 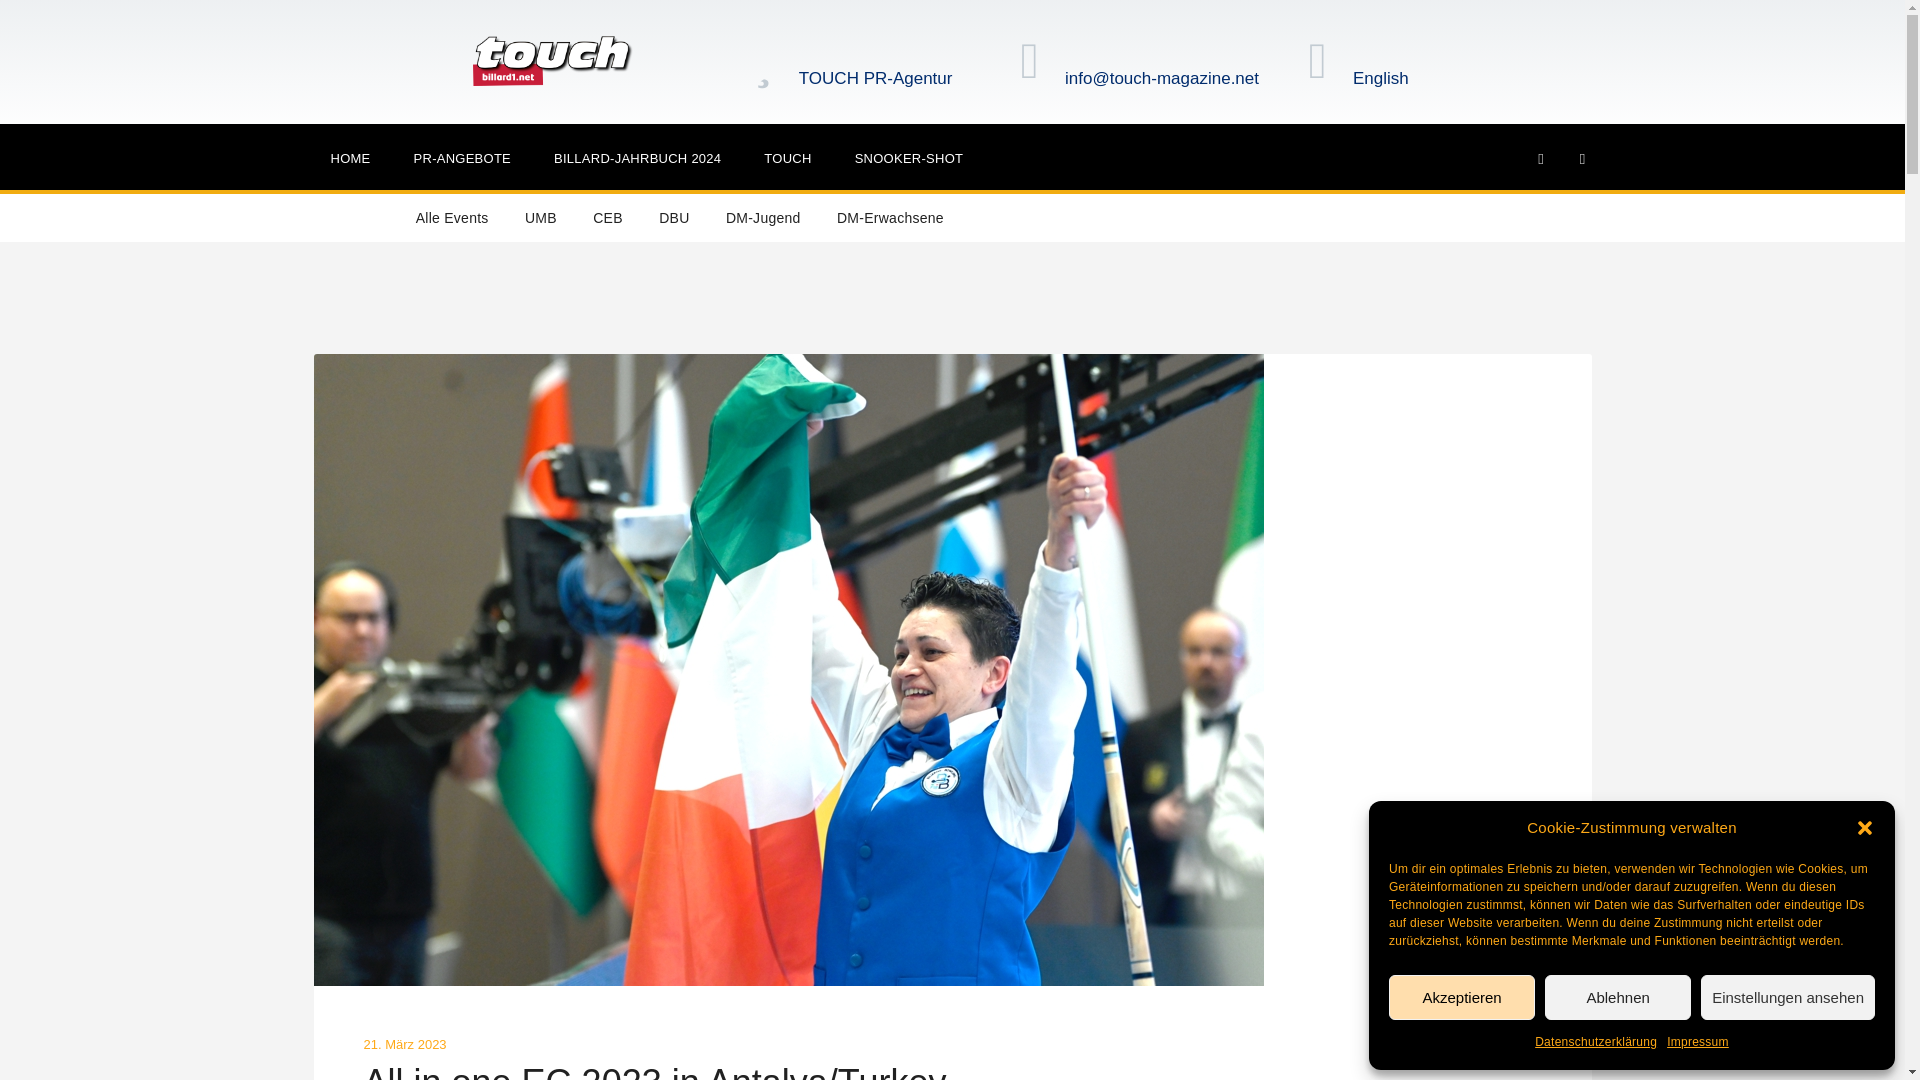 What do you see at coordinates (462, 158) in the screenshot?
I see `PR-ANGEBOTE` at bounding box center [462, 158].